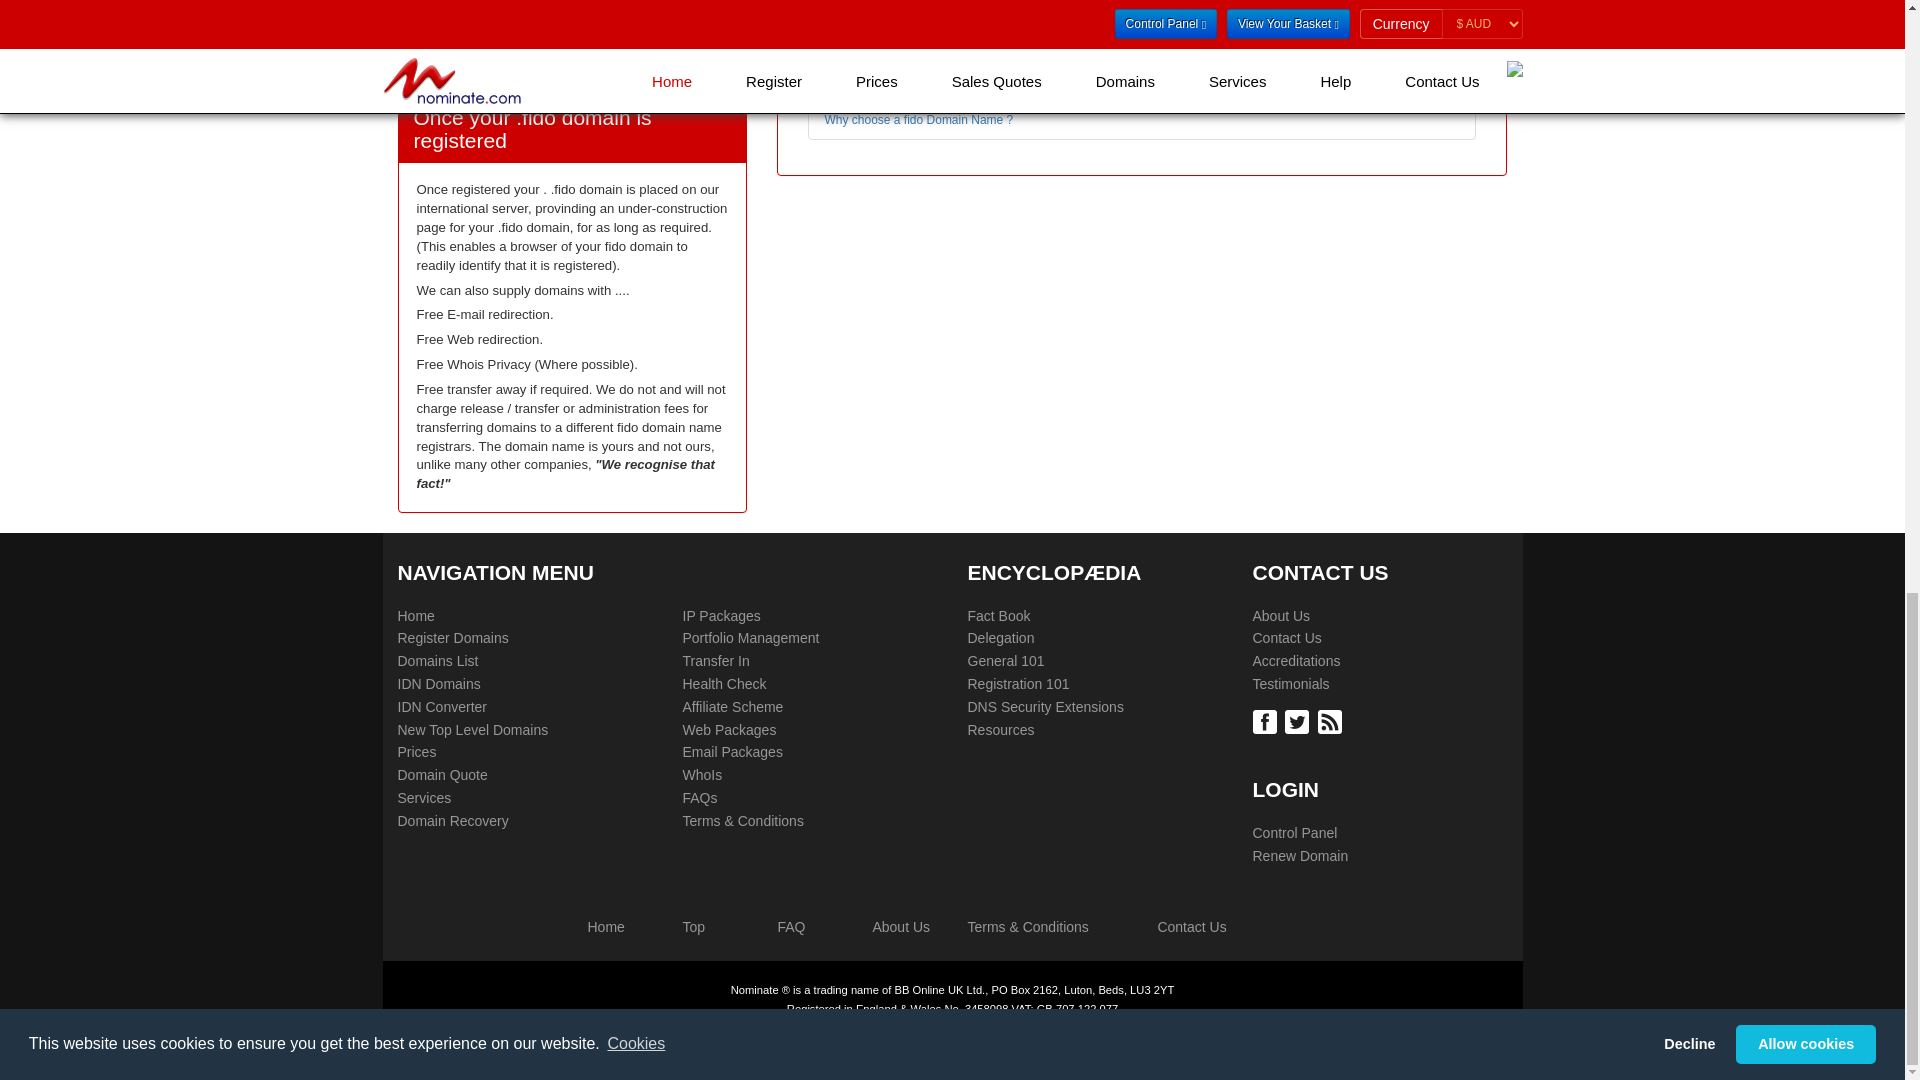 The width and height of the screenshot is (1920, 1080). I want to click on Domain Quote, so click(442, 776).